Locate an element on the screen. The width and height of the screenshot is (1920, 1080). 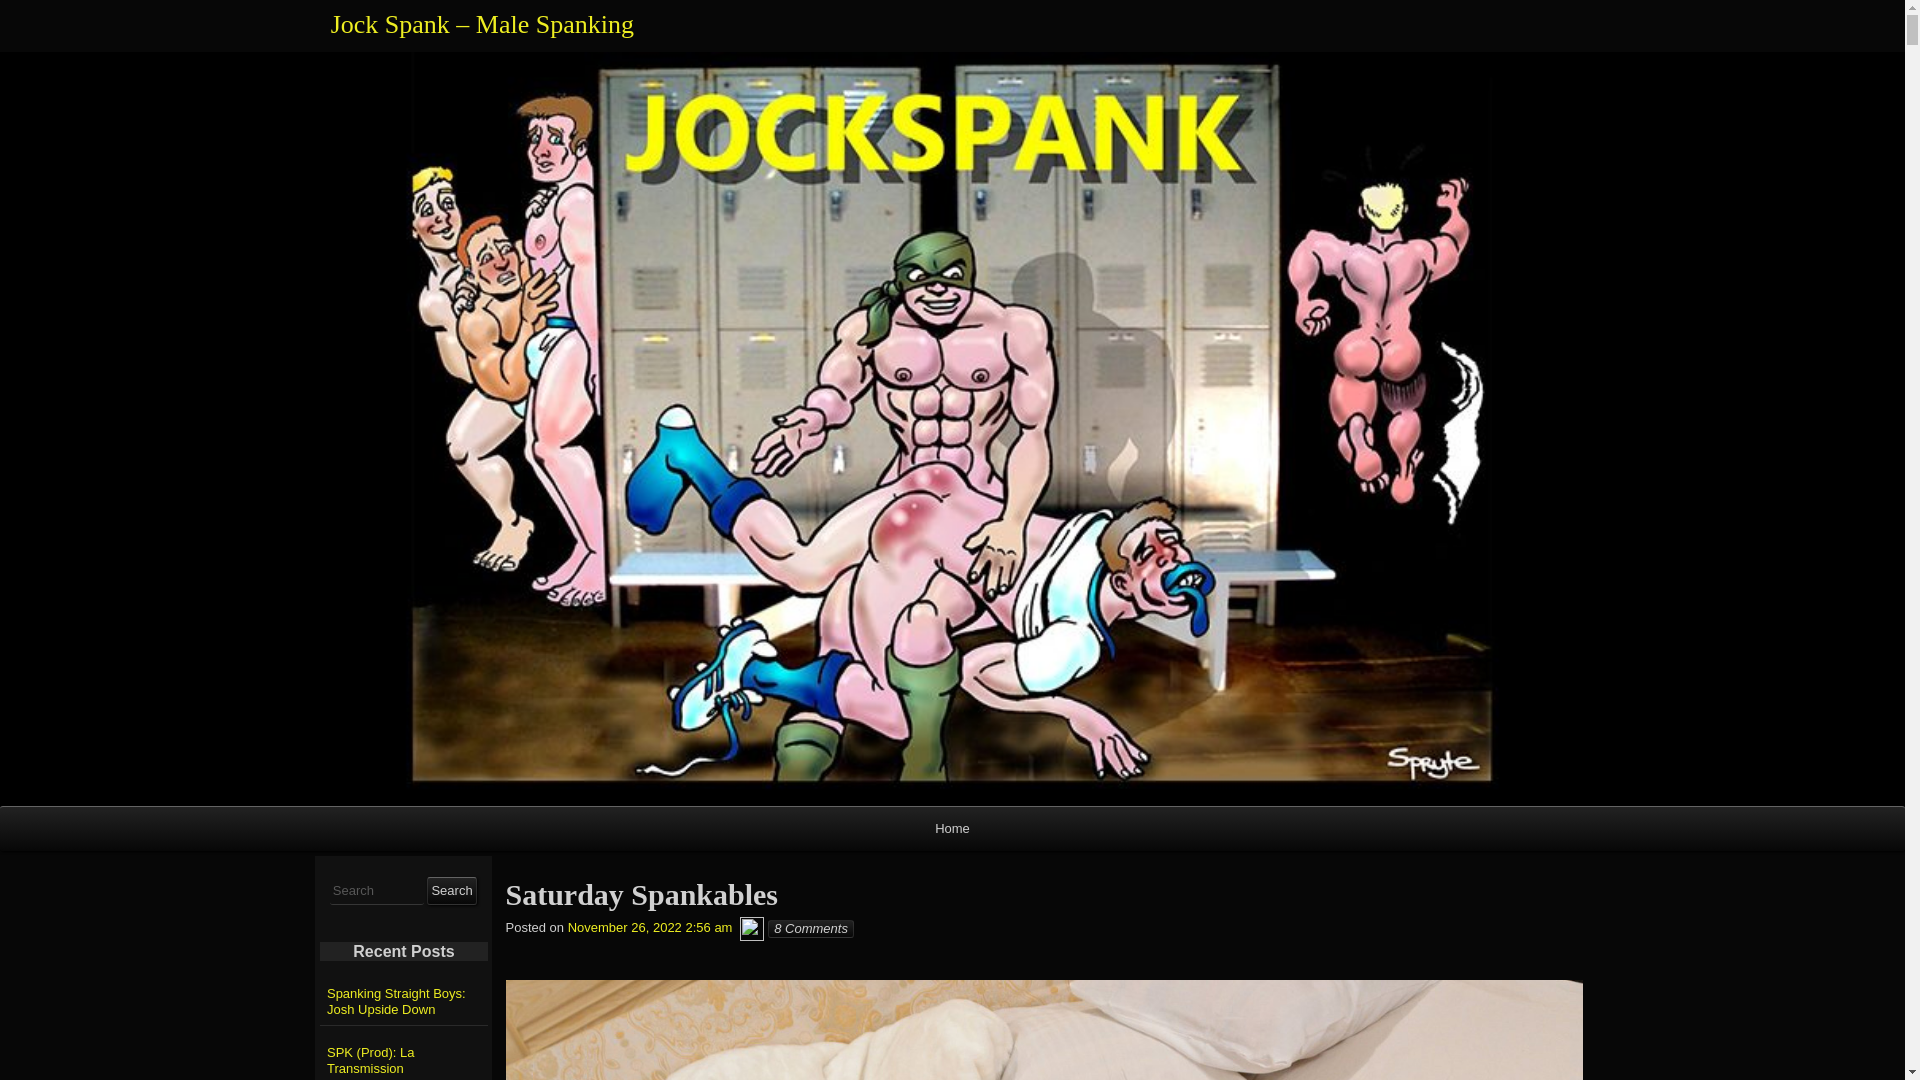
must not contain html tags is located at coordinates (377, 892).